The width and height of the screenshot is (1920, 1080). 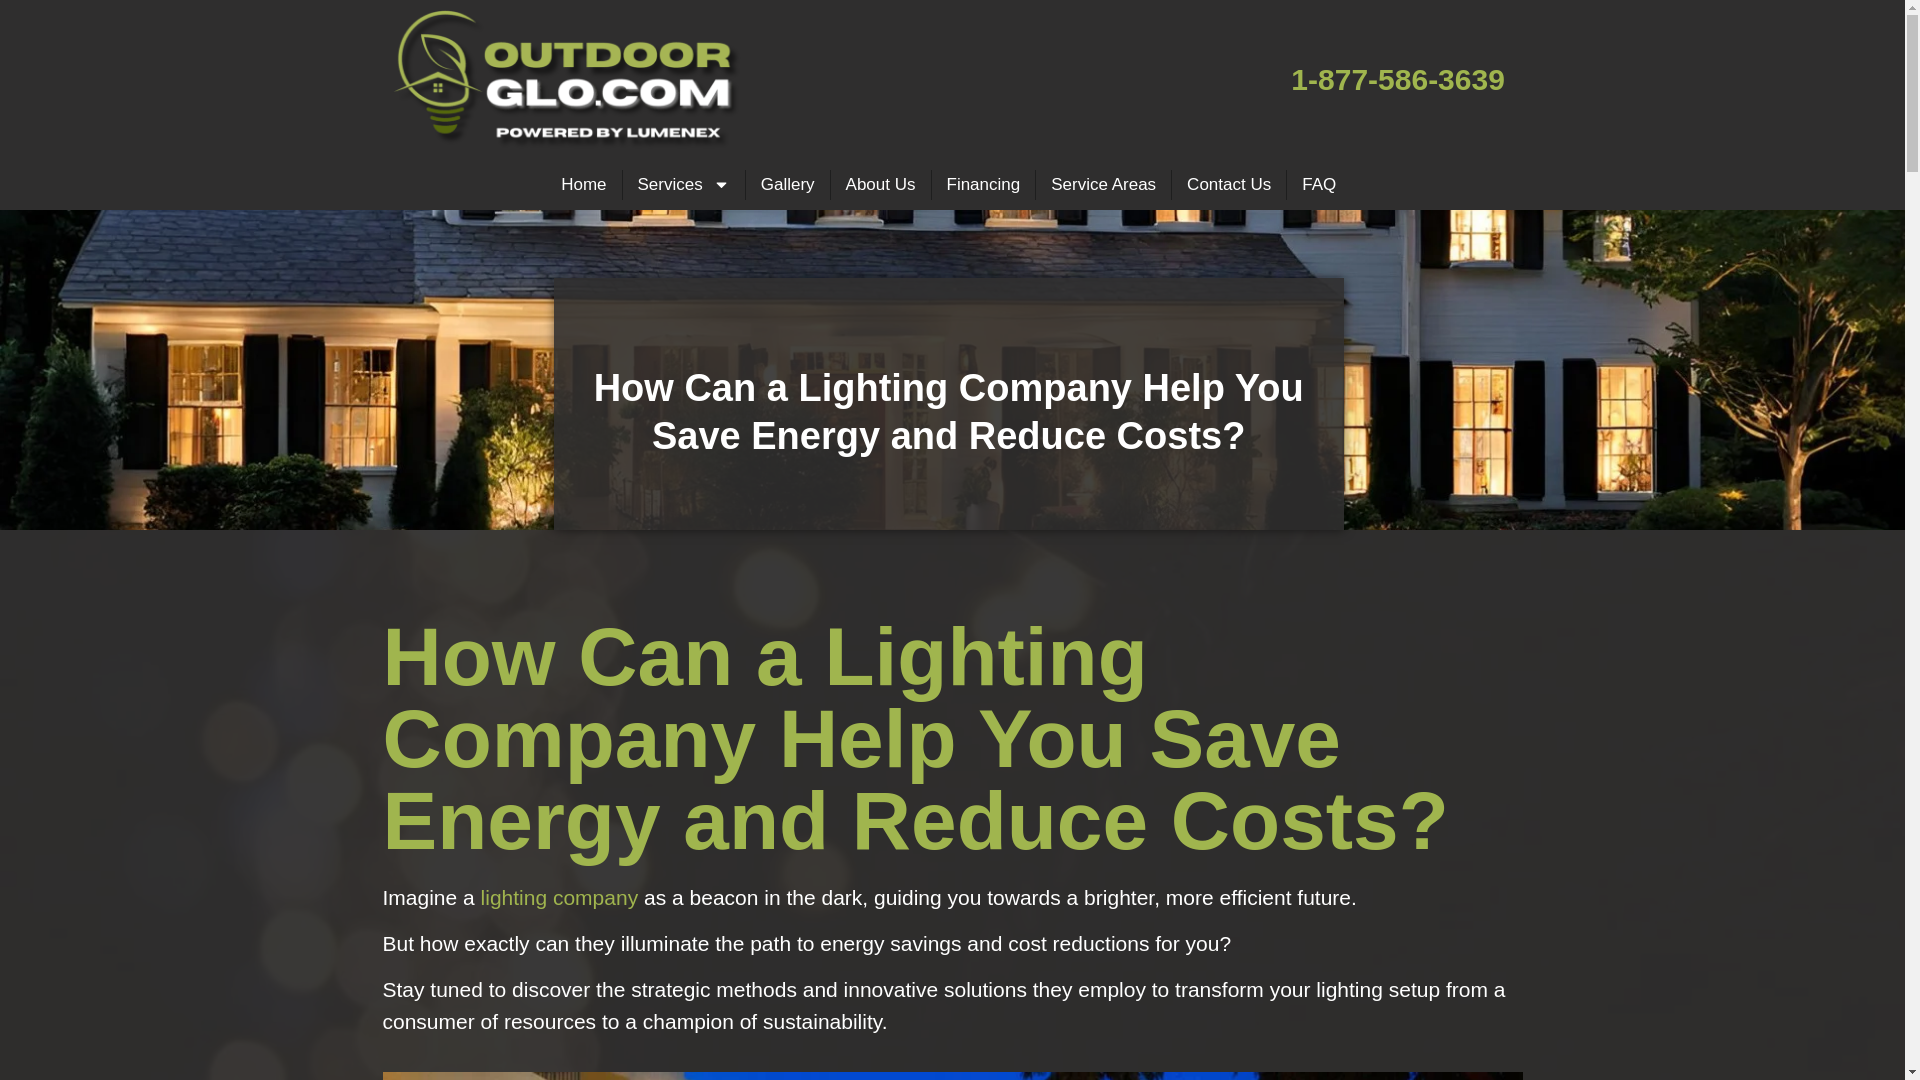 I want to click on lighting company, so click(x=560, y=897).